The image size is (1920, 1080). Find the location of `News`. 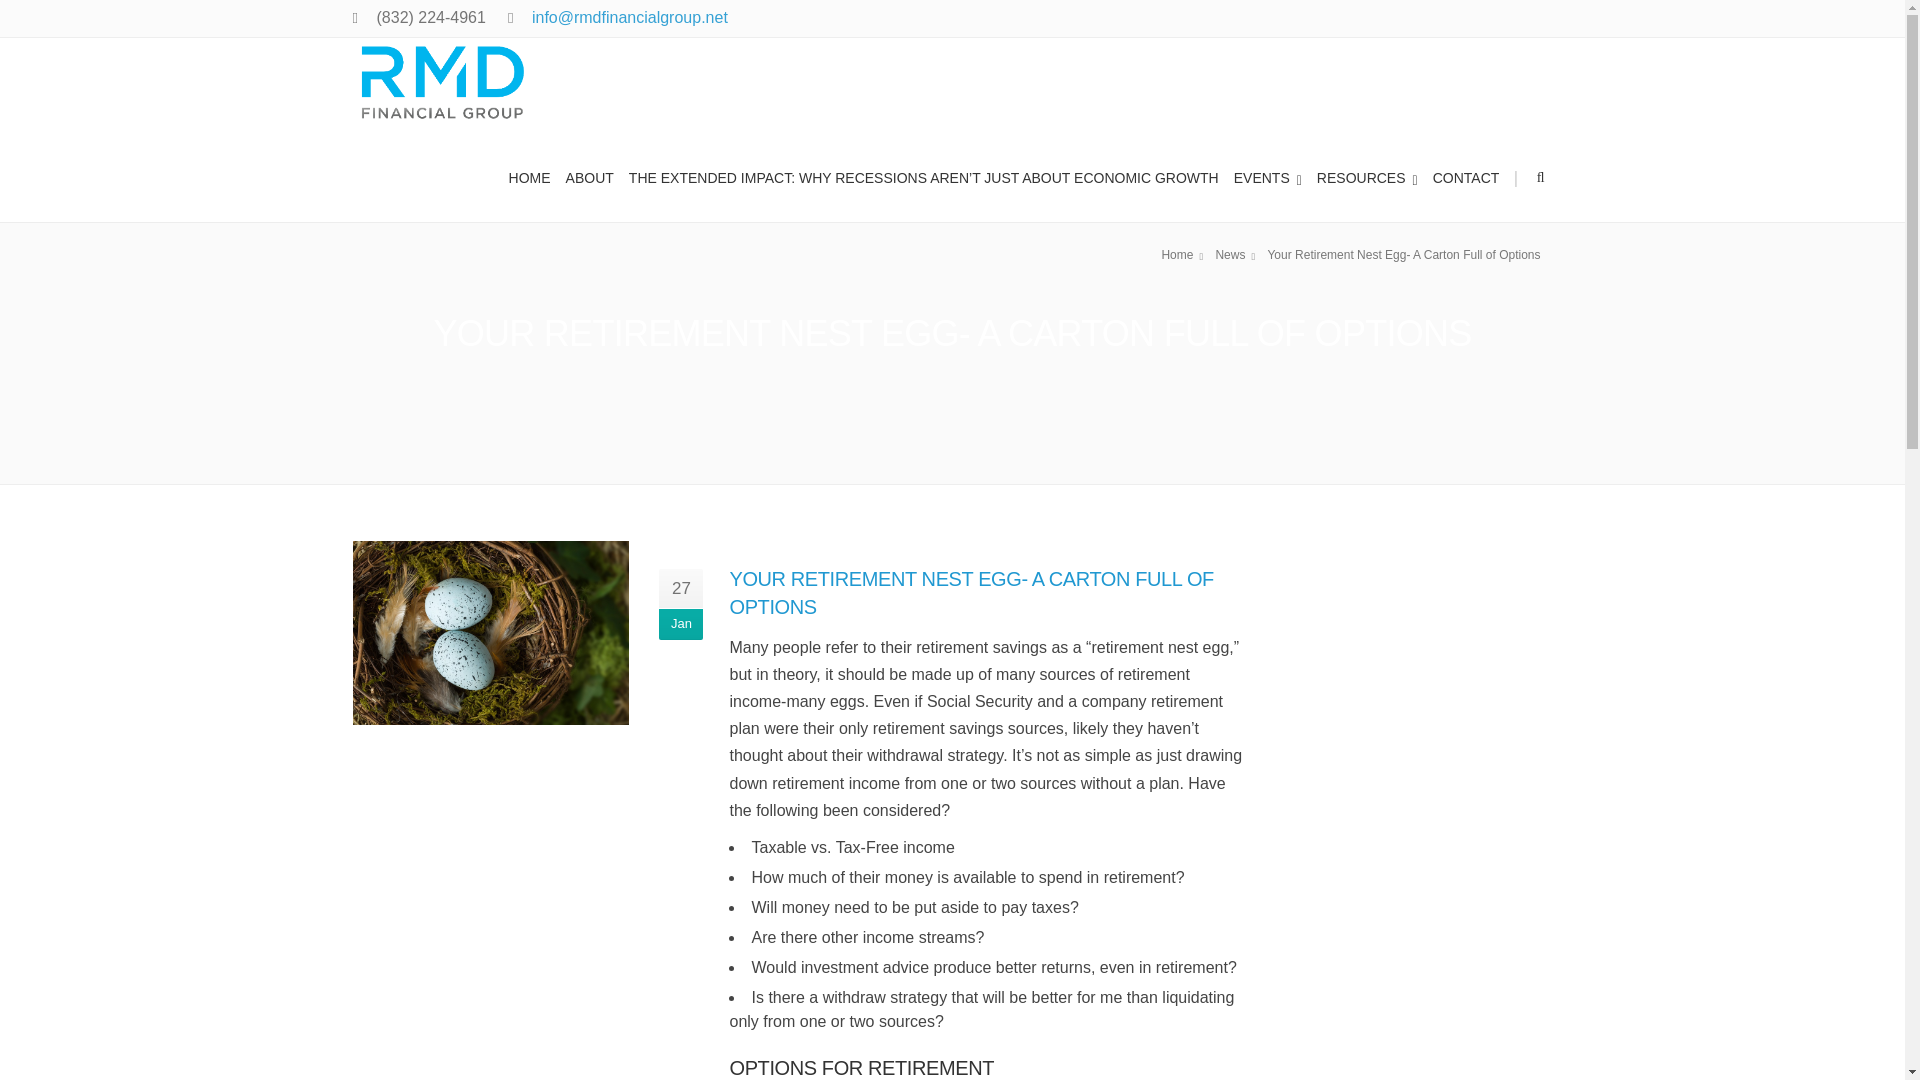

News is located at coordinates (1238, 255).